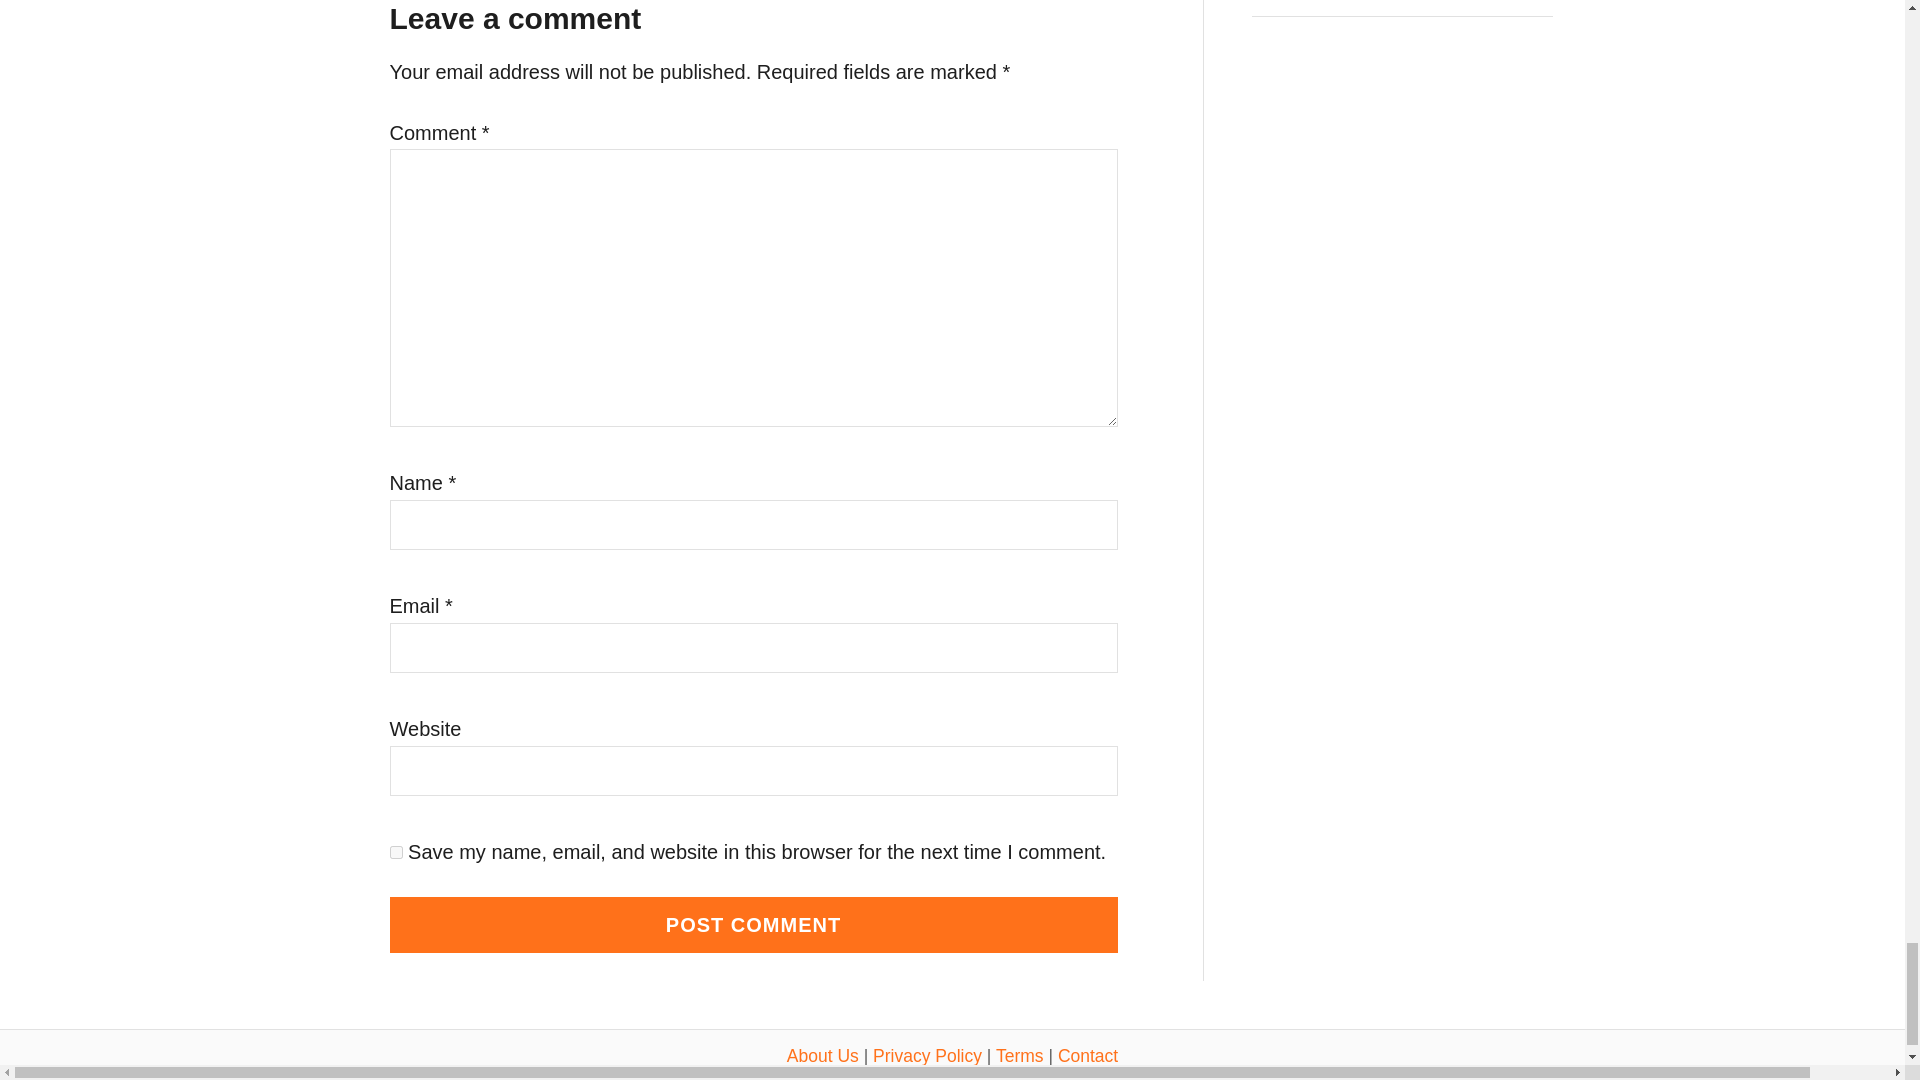  Describe the element at coordinates (753, 925) in the screenshot. I see `Post Comment` at that location.